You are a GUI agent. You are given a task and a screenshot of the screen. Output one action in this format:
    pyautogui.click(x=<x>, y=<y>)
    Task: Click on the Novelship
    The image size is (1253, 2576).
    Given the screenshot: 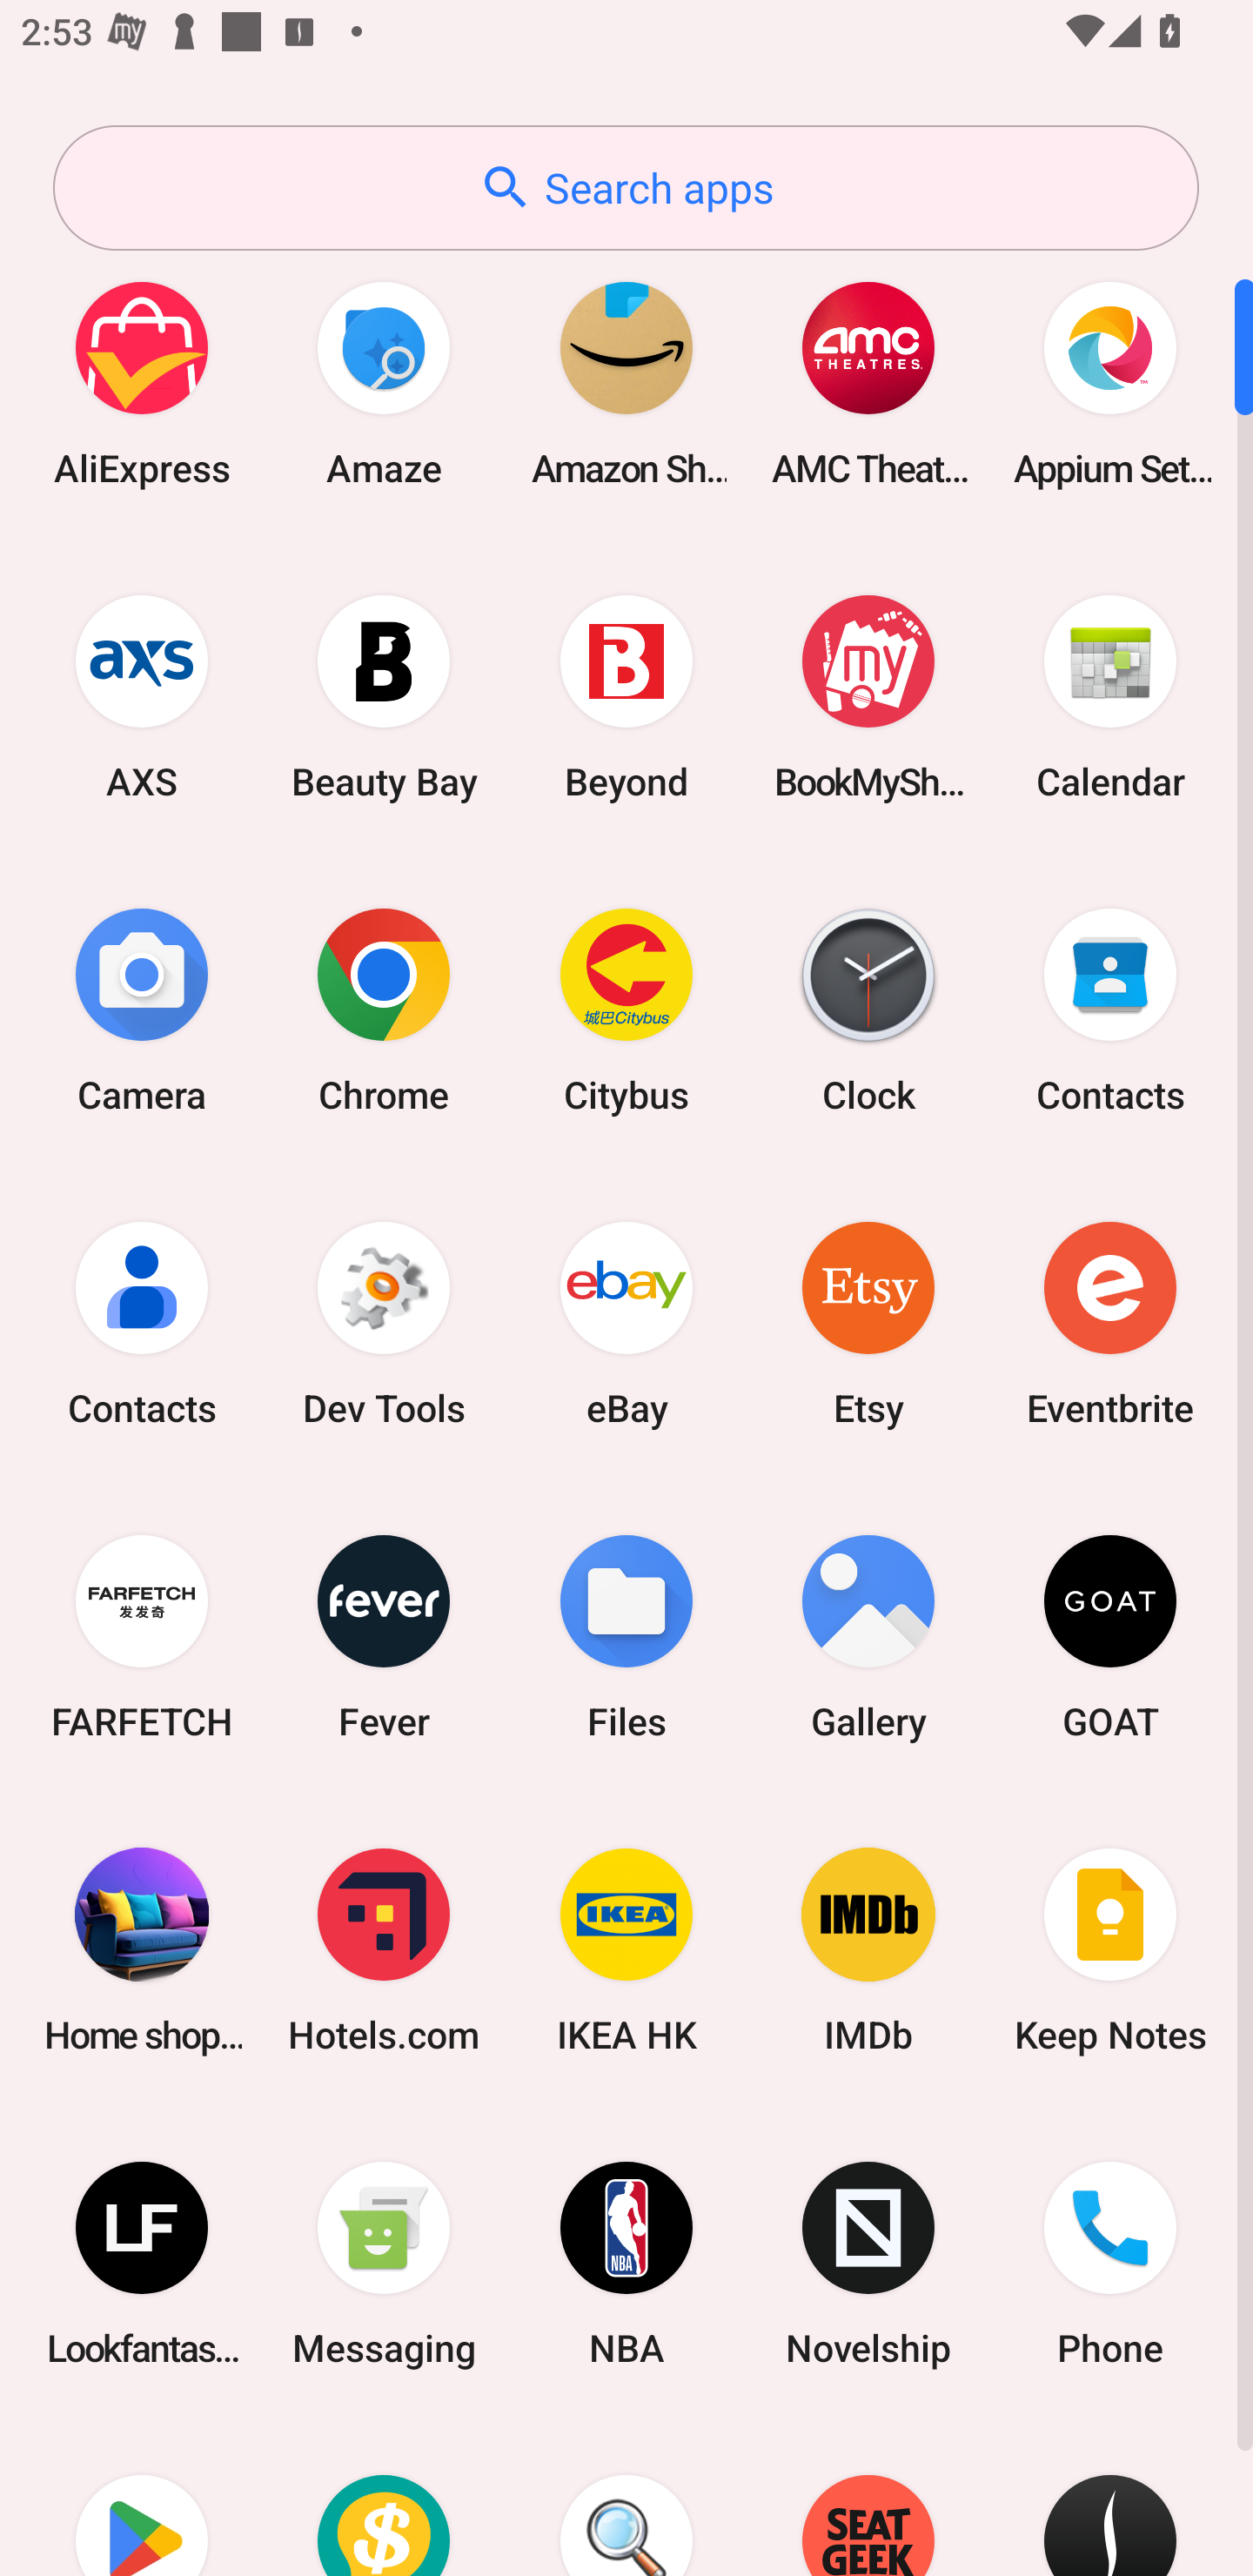 What is the action you would take?
    pyautogui.click(x=868, y=2264)
    